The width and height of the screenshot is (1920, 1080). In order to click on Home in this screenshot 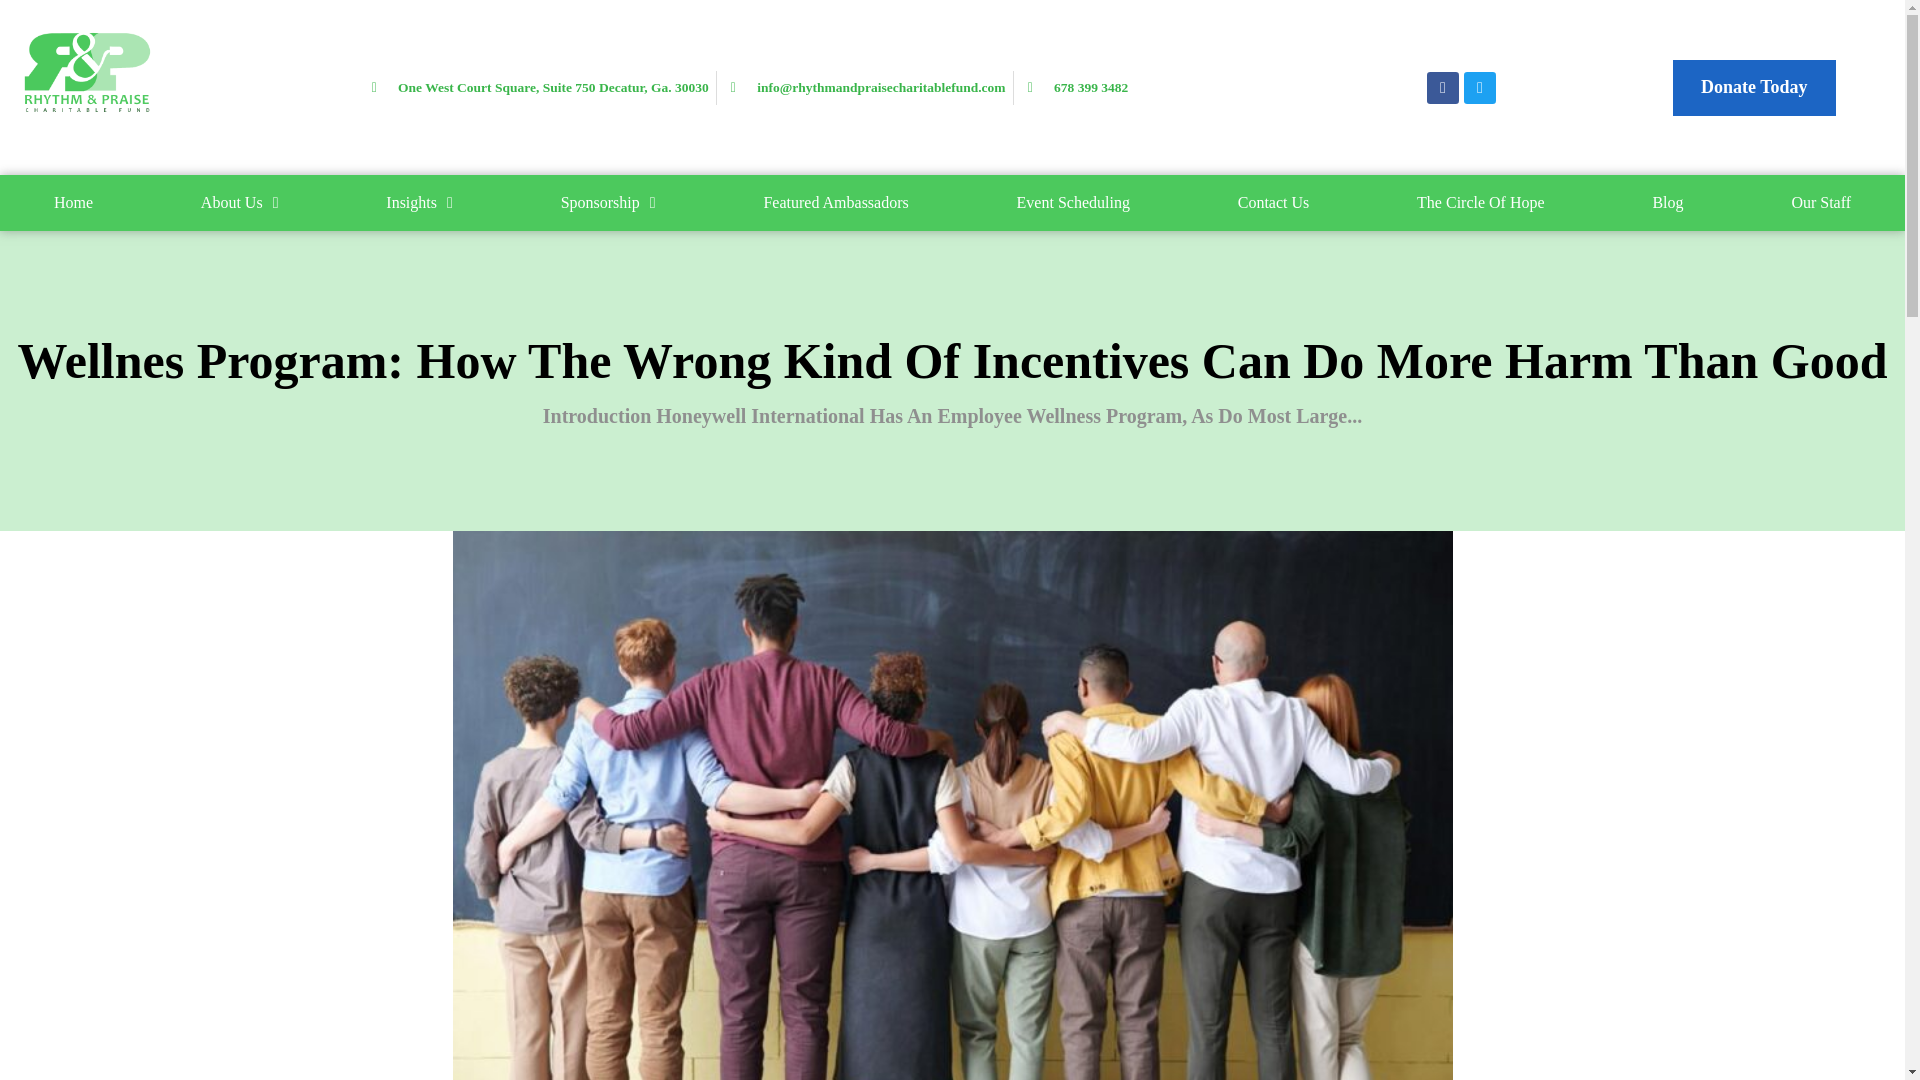, I will do `click(74, 202)`.